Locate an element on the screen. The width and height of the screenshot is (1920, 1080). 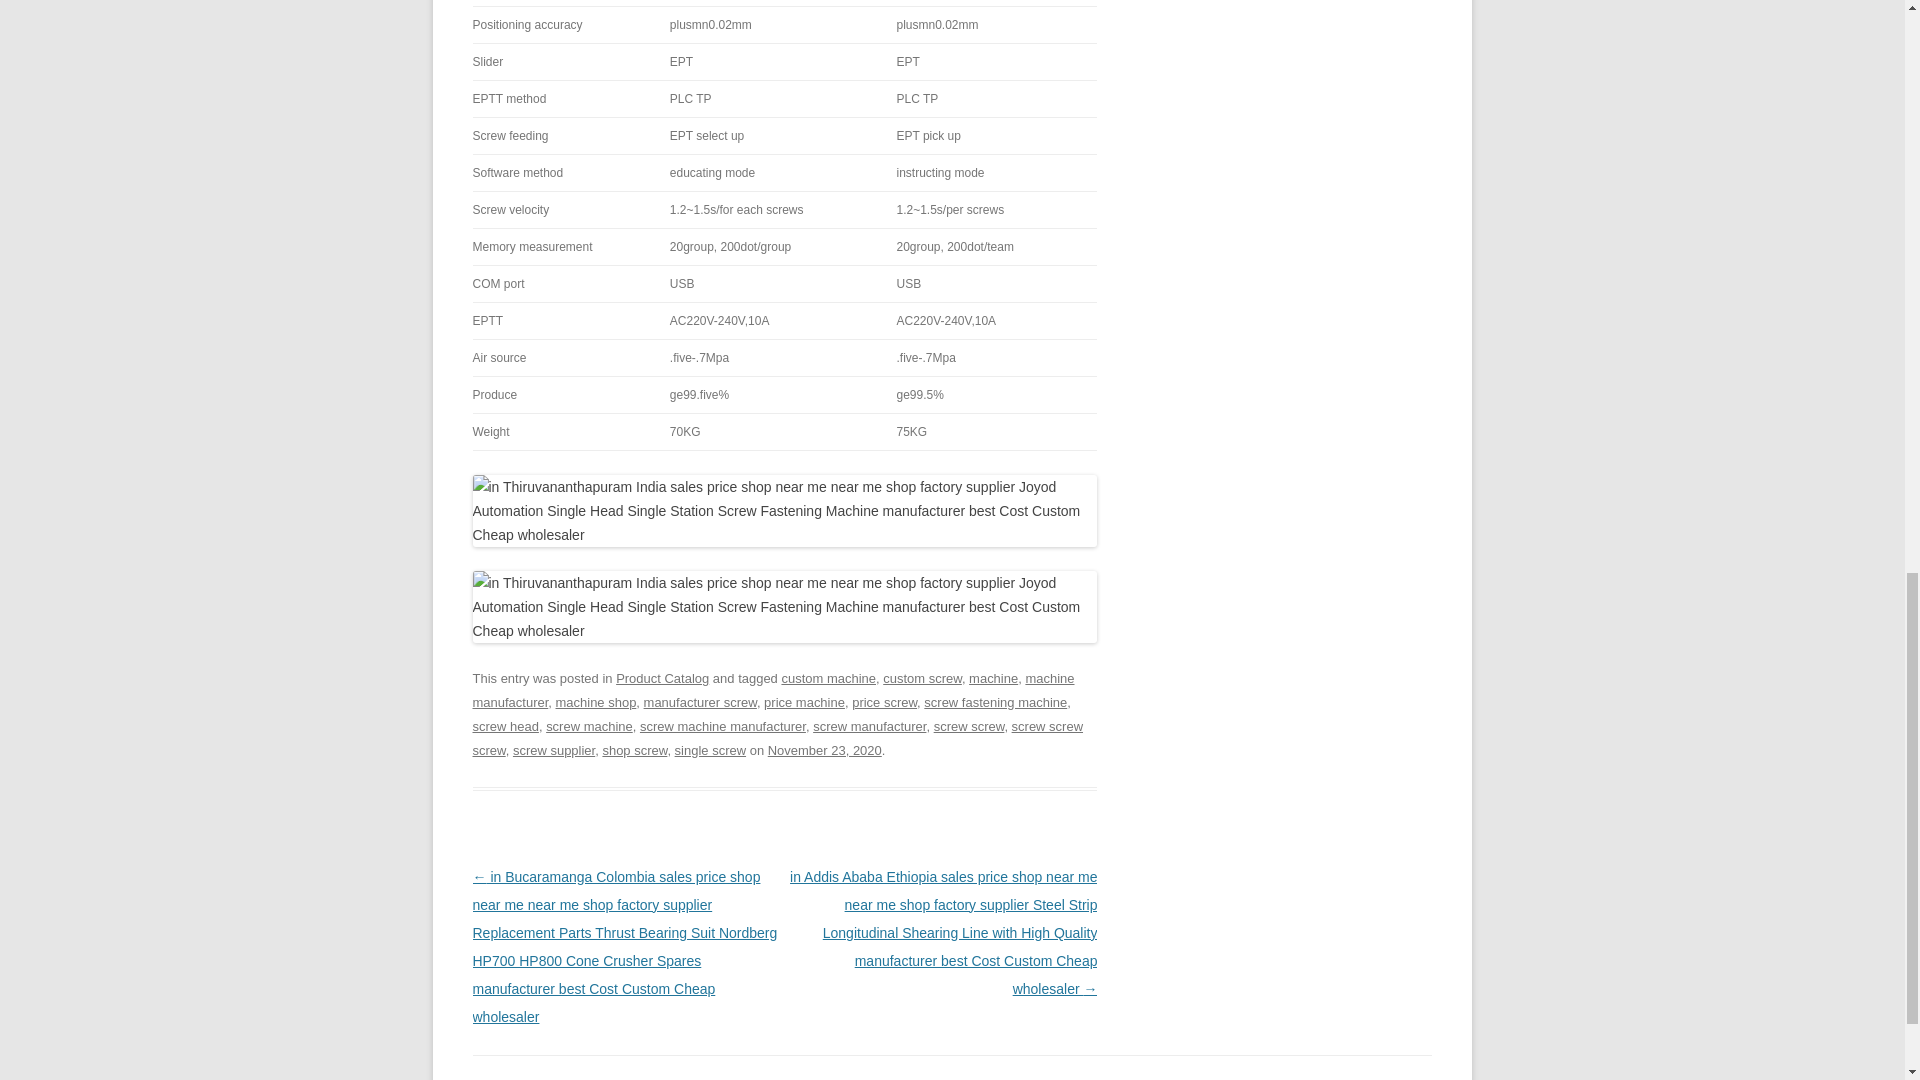
single screw is located at coordinates (710, 750).